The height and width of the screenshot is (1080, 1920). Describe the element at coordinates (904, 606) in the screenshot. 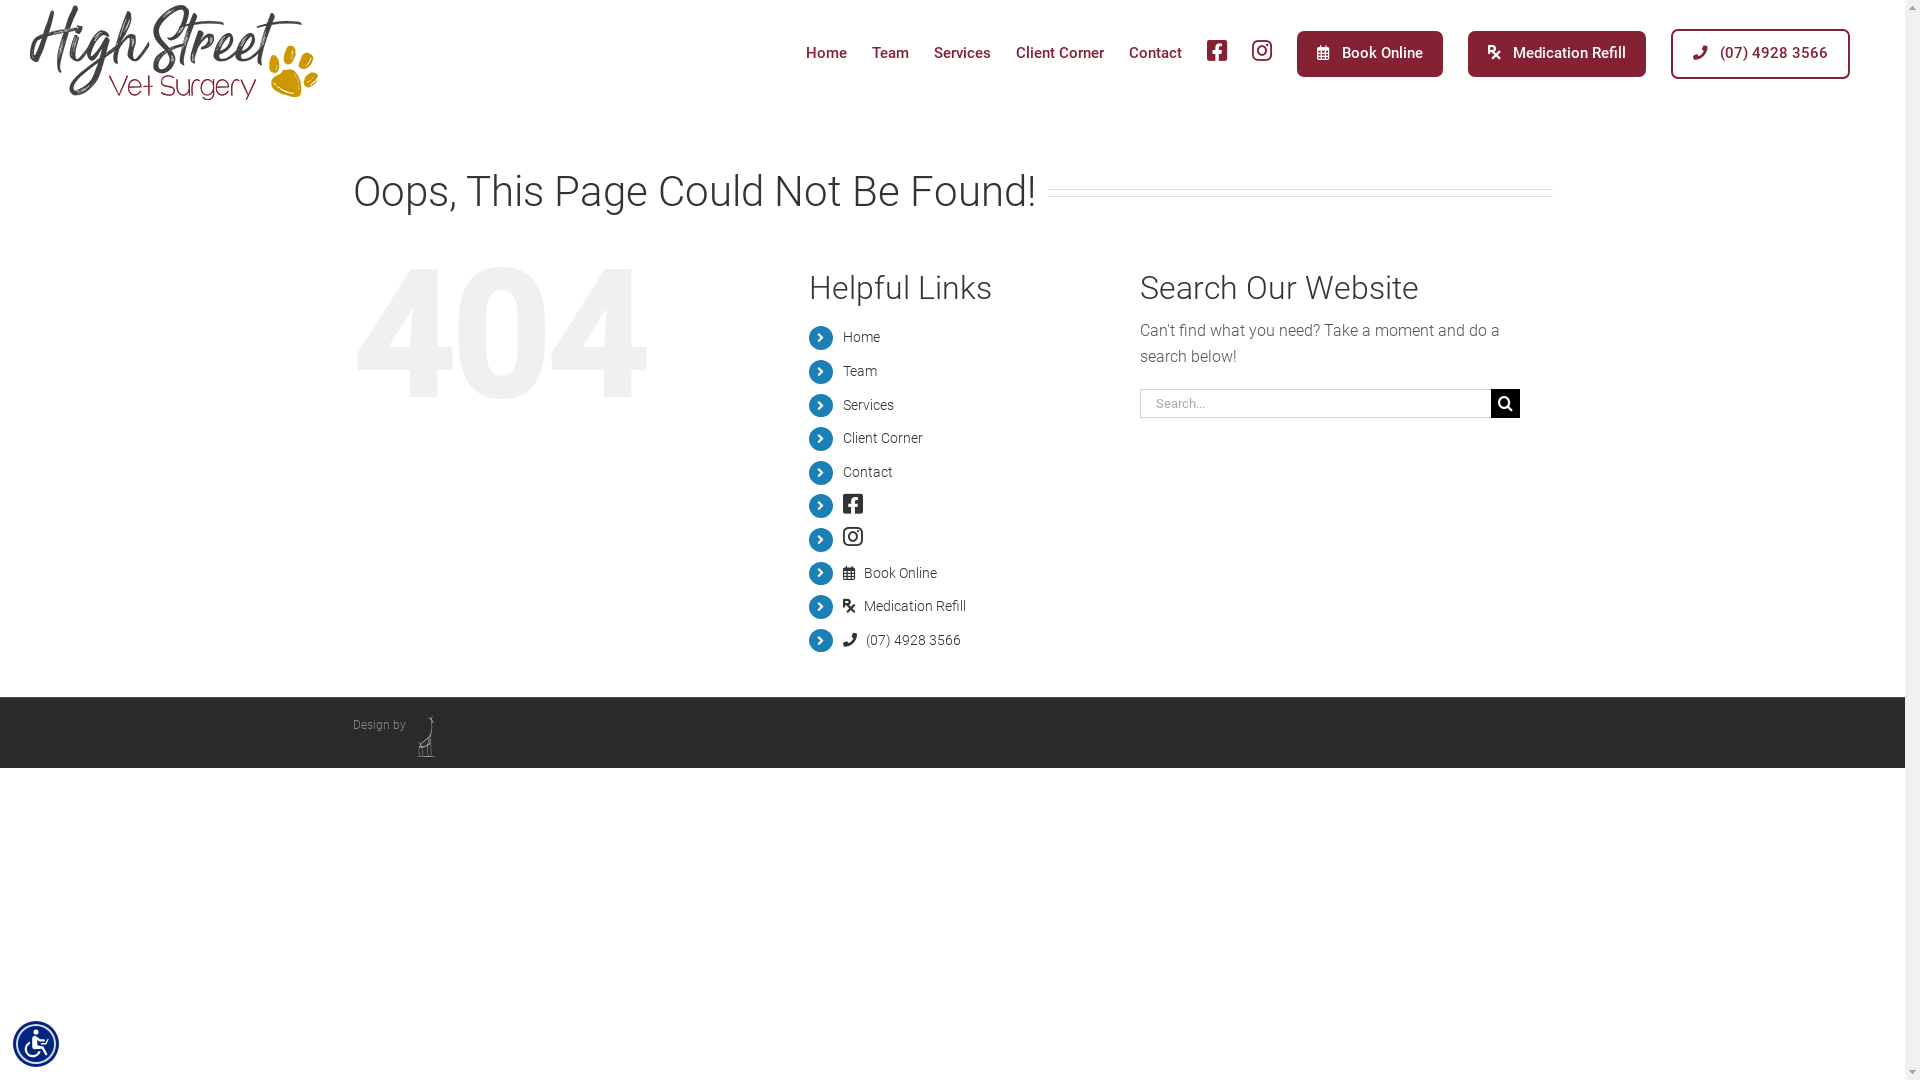

I see `  Medication Refill` at that location.